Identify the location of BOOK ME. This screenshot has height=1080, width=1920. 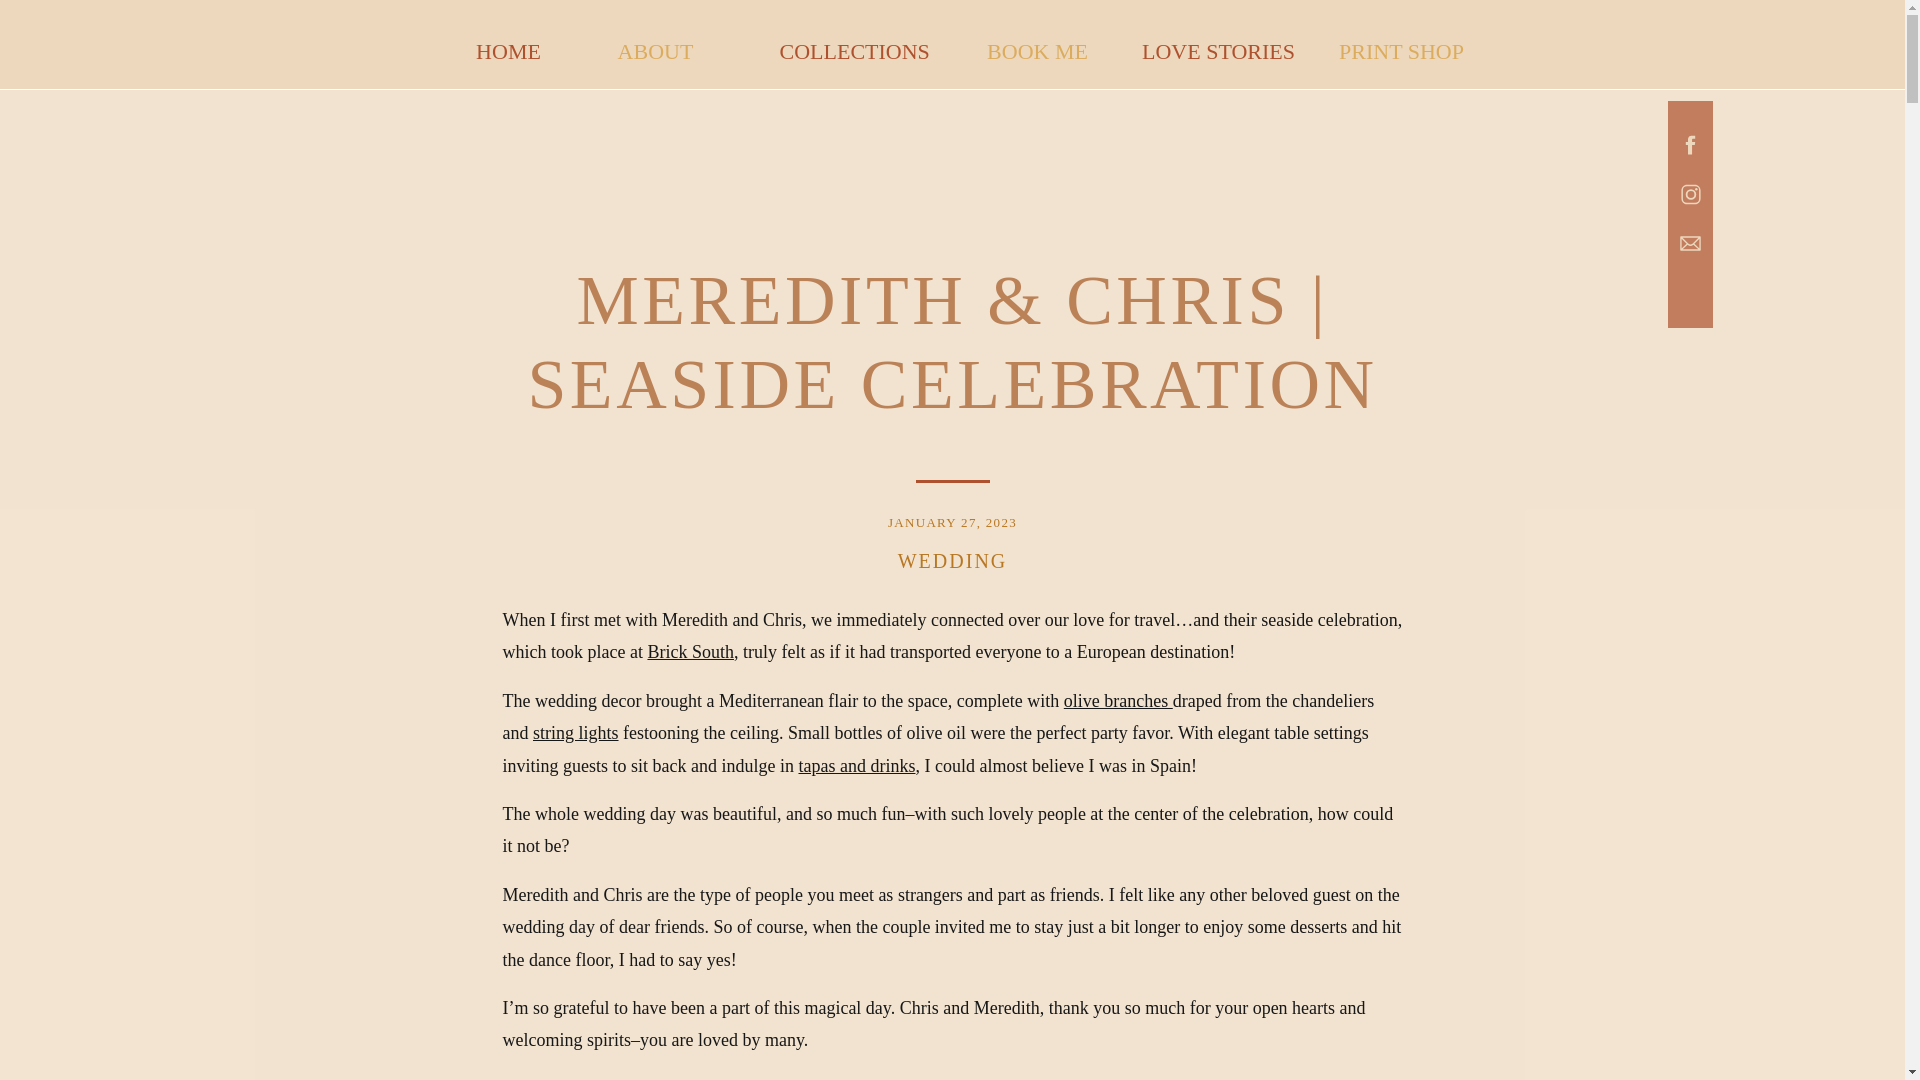
(1036, 45).